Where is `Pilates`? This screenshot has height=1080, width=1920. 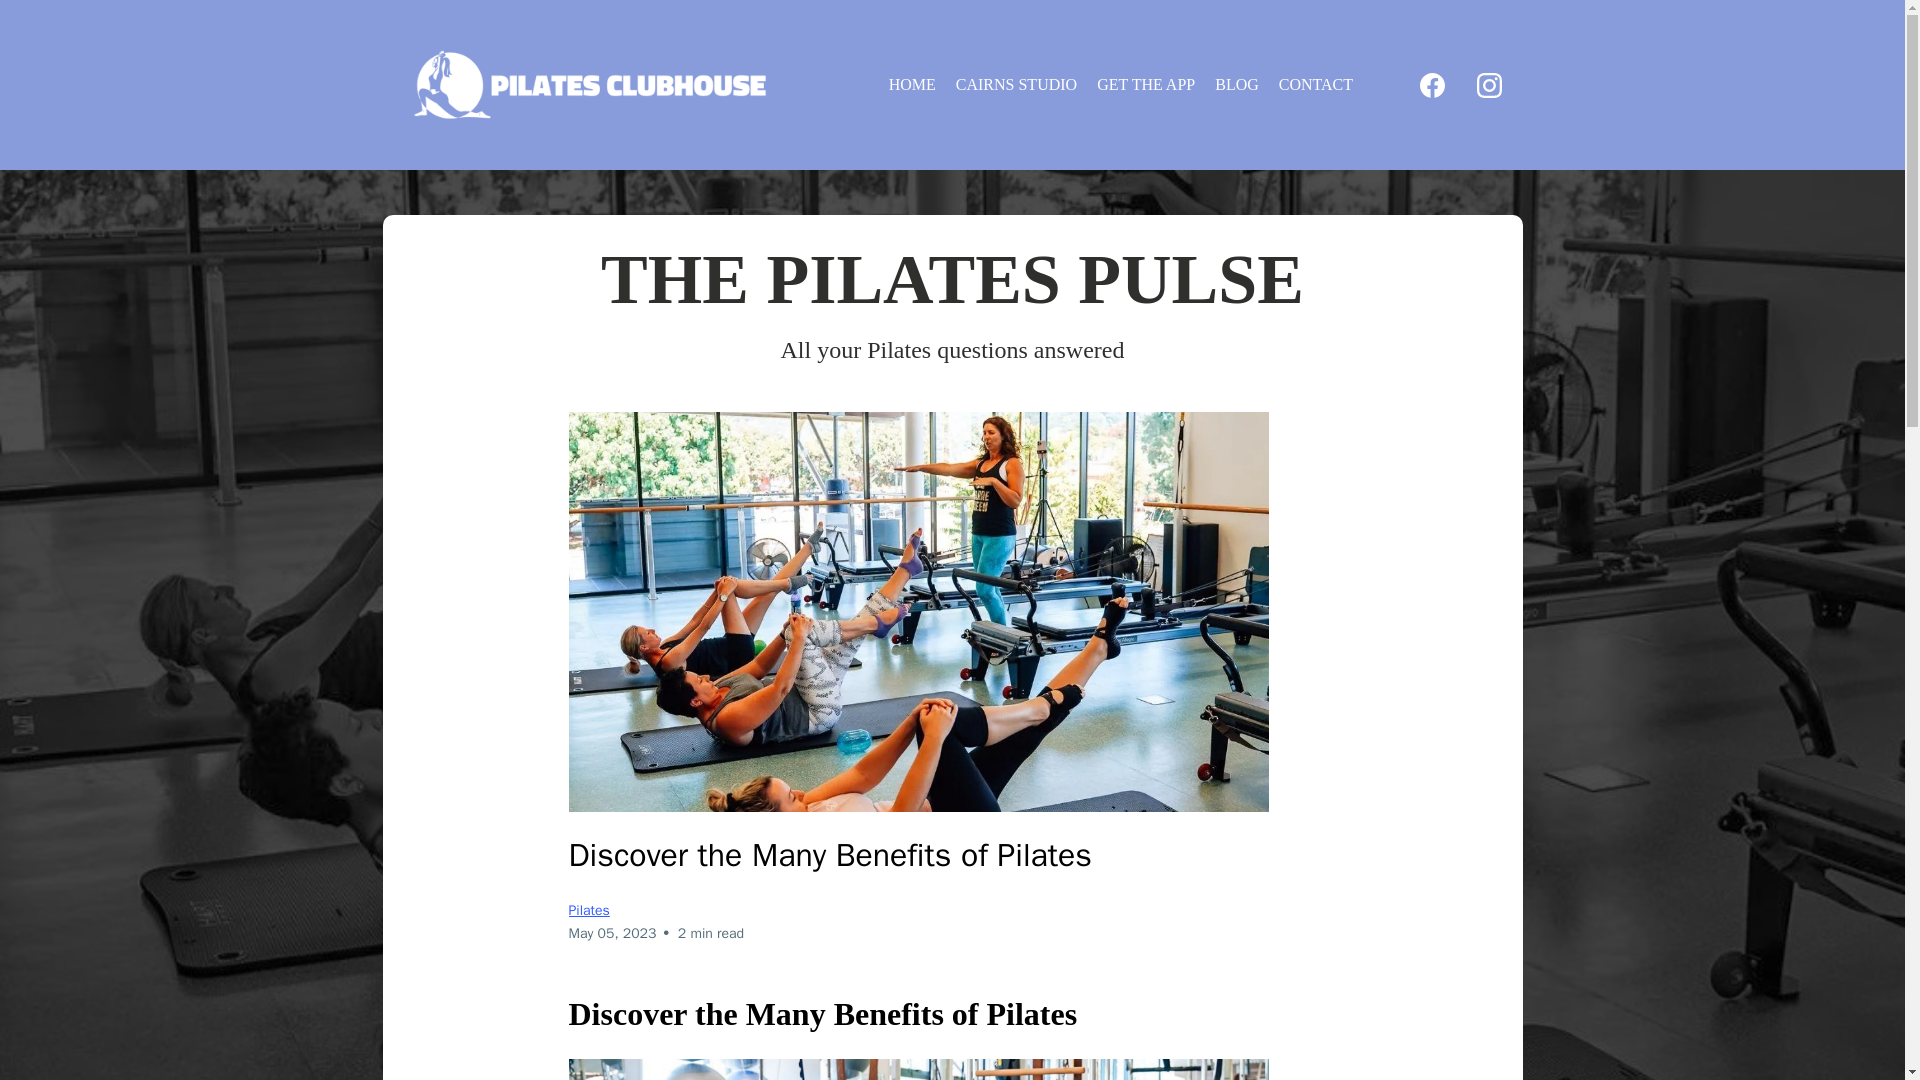 Pilates is located at coordinates (588, 910).